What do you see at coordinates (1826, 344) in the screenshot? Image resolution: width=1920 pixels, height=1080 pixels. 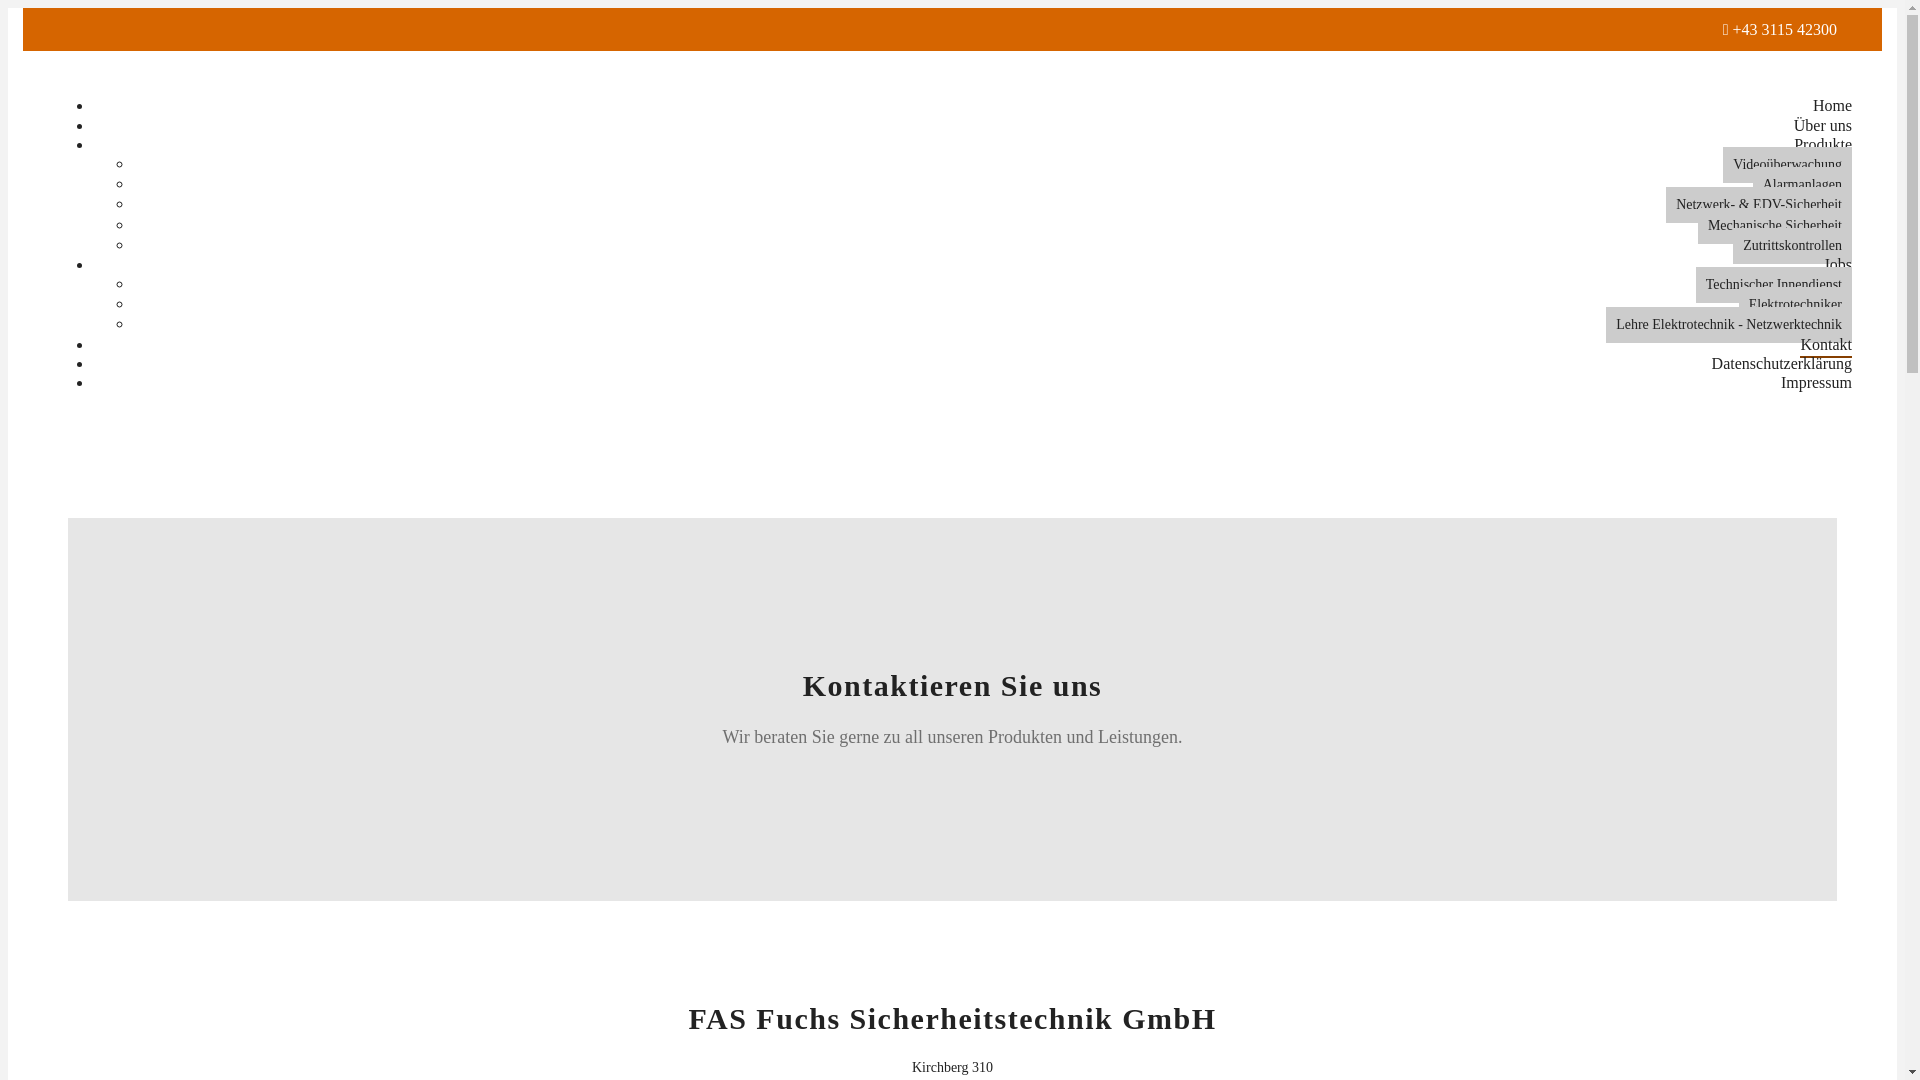 I see `Kontakt` at bounding box center [1826, 344].